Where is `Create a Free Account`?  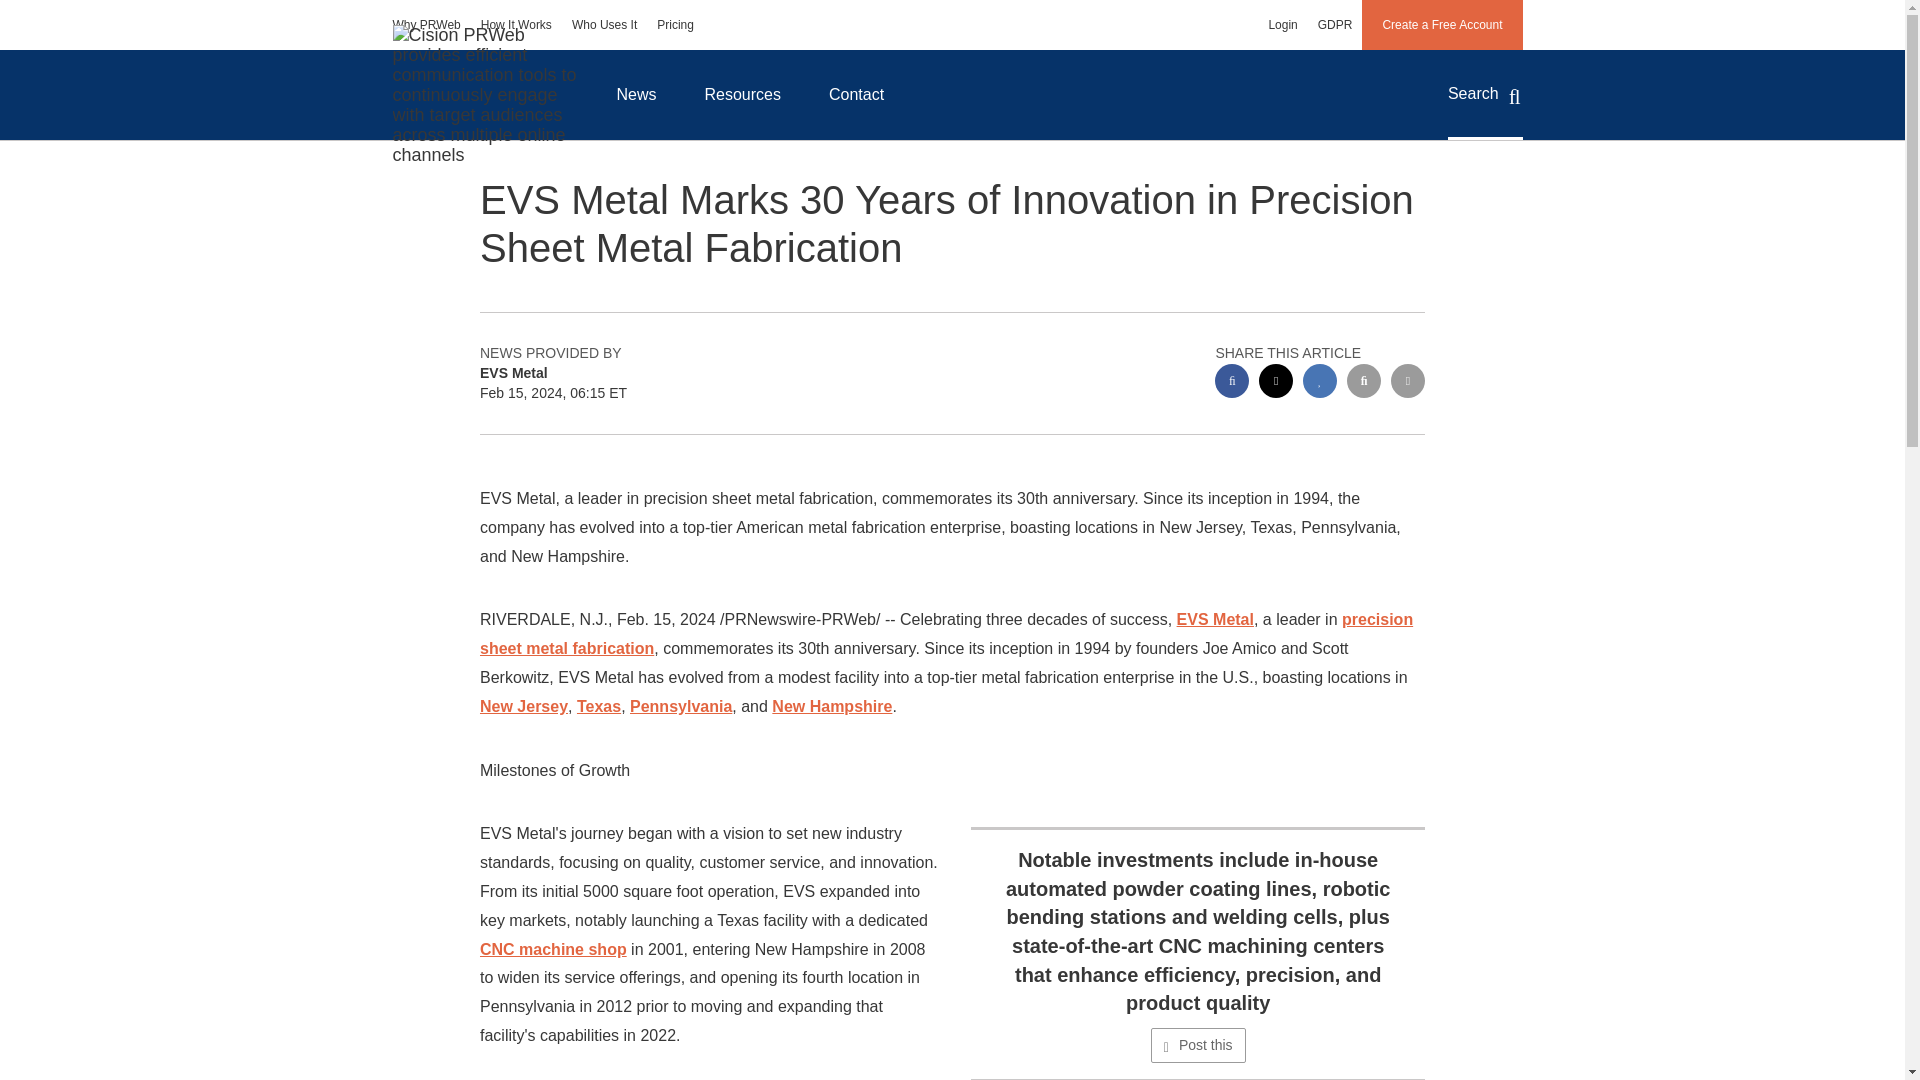
Create a Free Account is located at coordinates (1442, 24).